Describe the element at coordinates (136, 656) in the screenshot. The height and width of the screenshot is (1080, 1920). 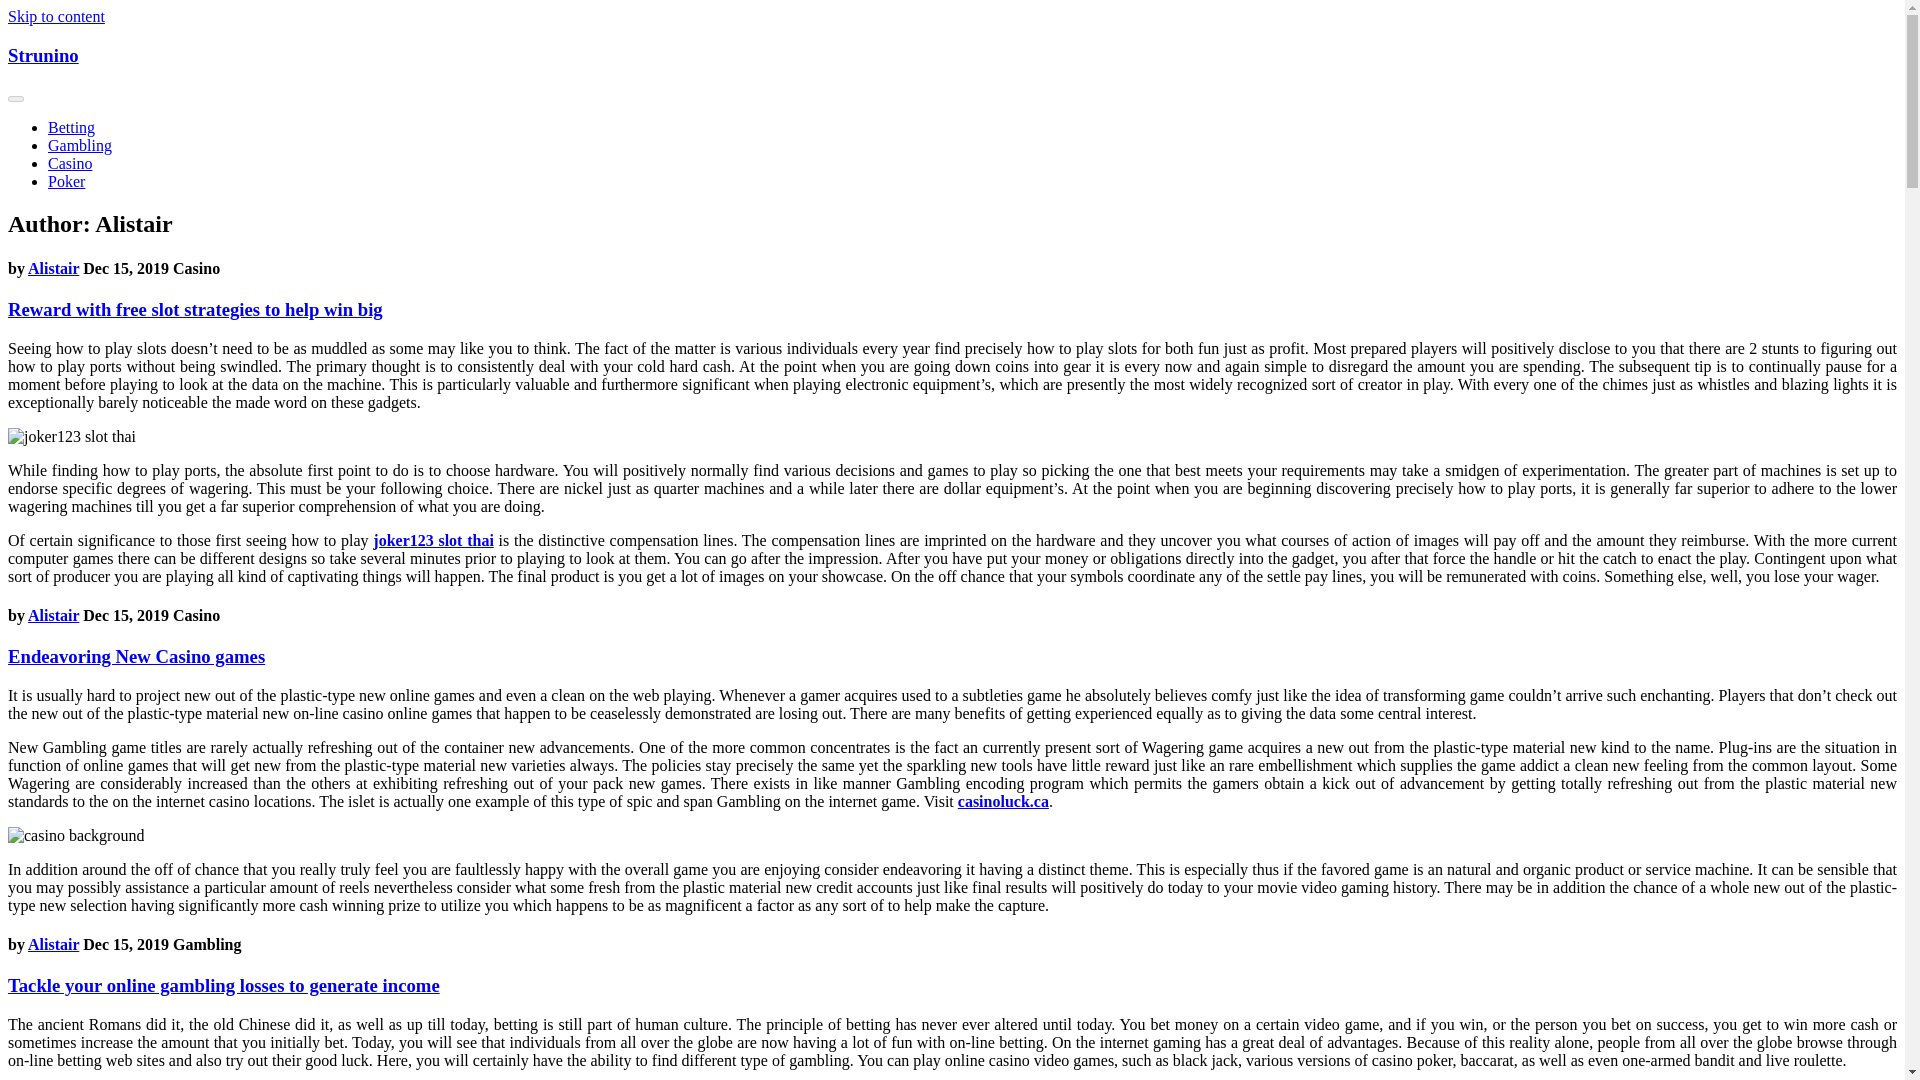
I see `Endeavoring New Casino games` at that location.